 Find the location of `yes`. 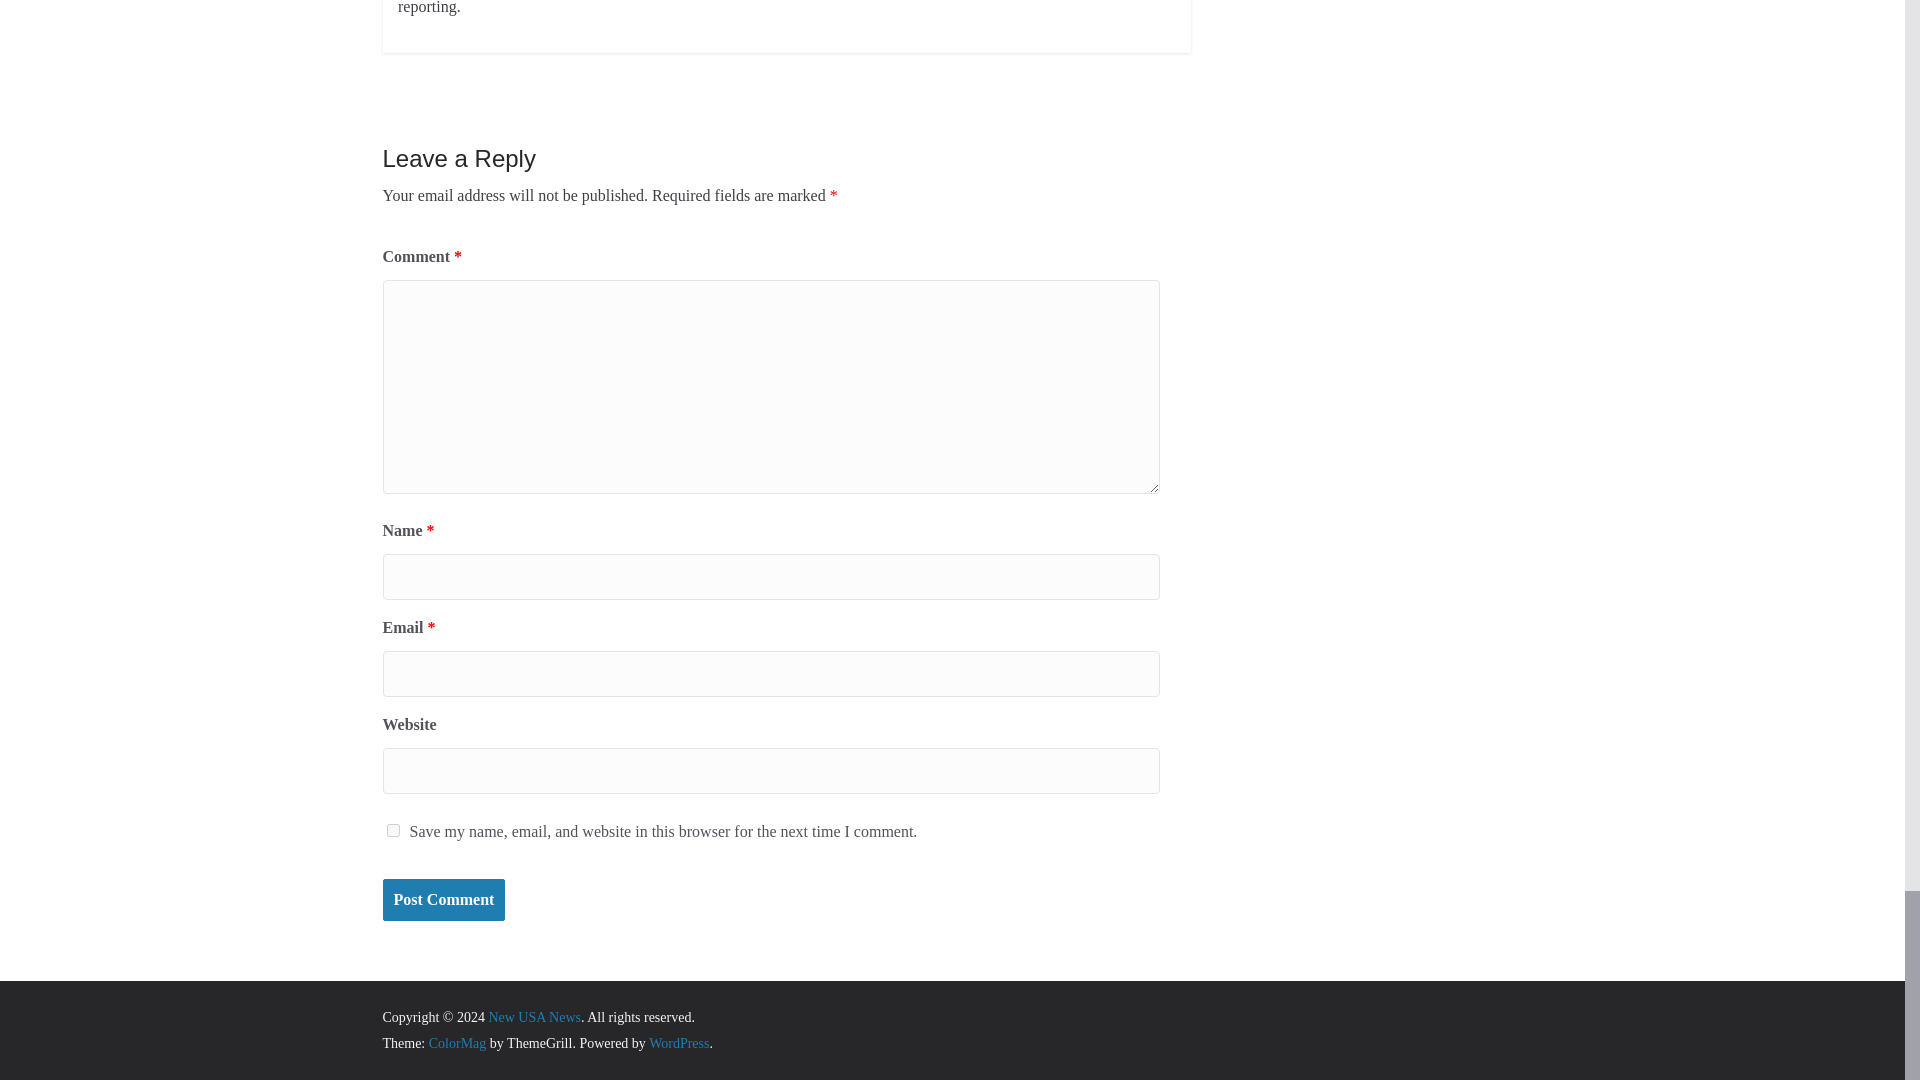

yes is located at coordinates (392, 830).